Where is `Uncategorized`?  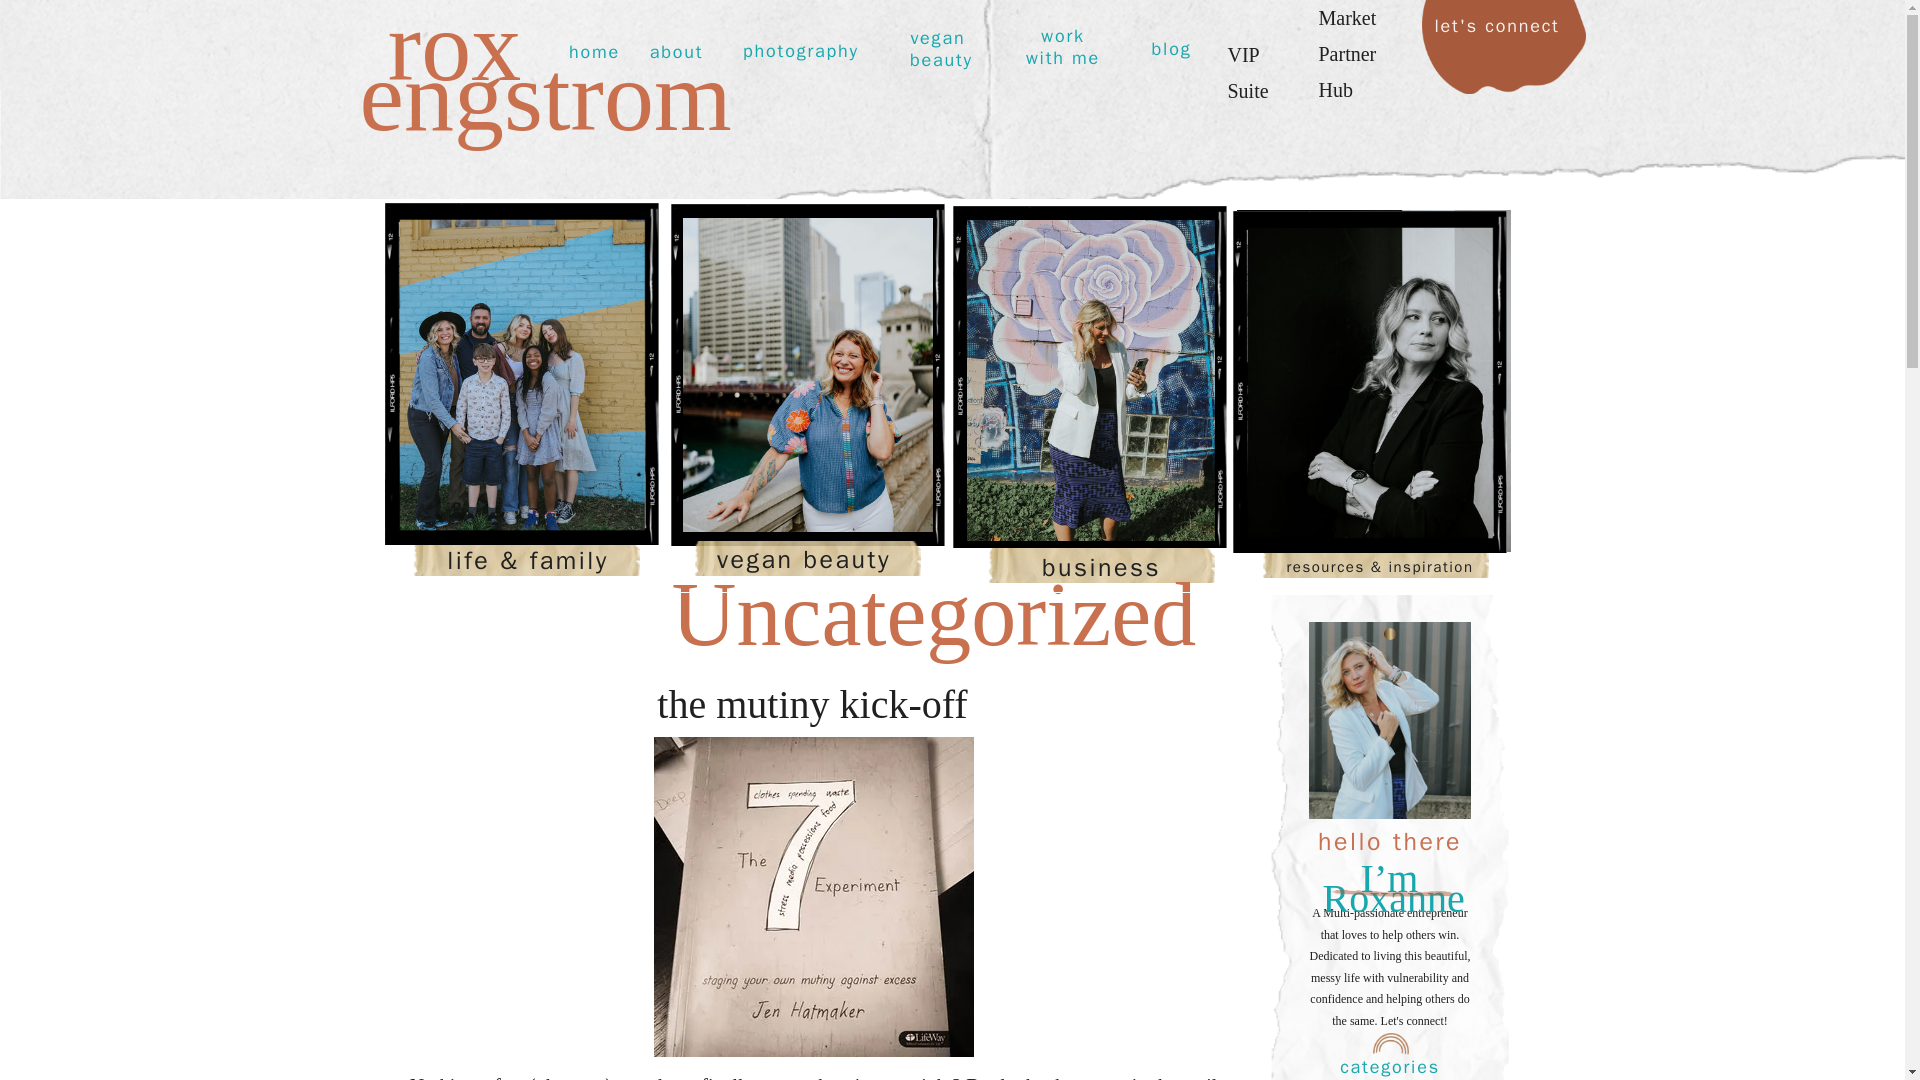 Uncategorized is located at coordinates (934, 614).